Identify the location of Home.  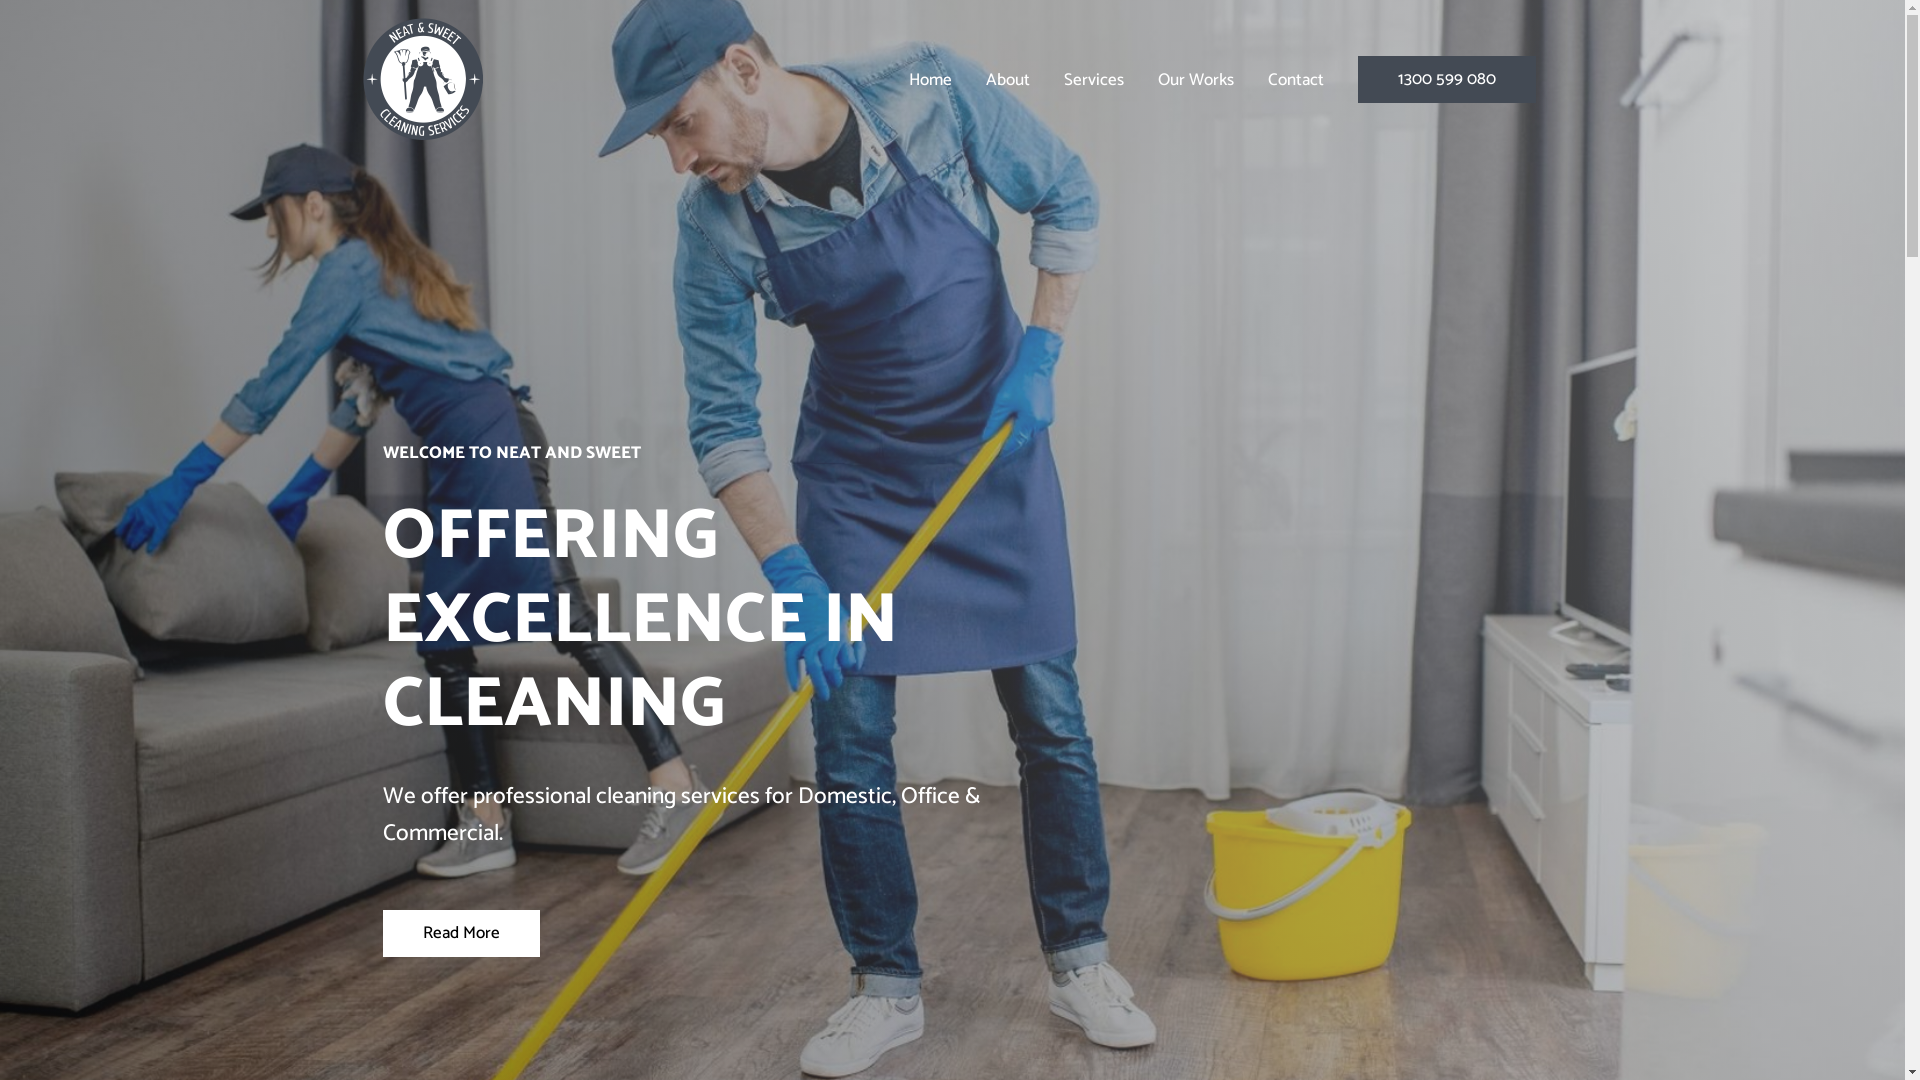
(930, 80).